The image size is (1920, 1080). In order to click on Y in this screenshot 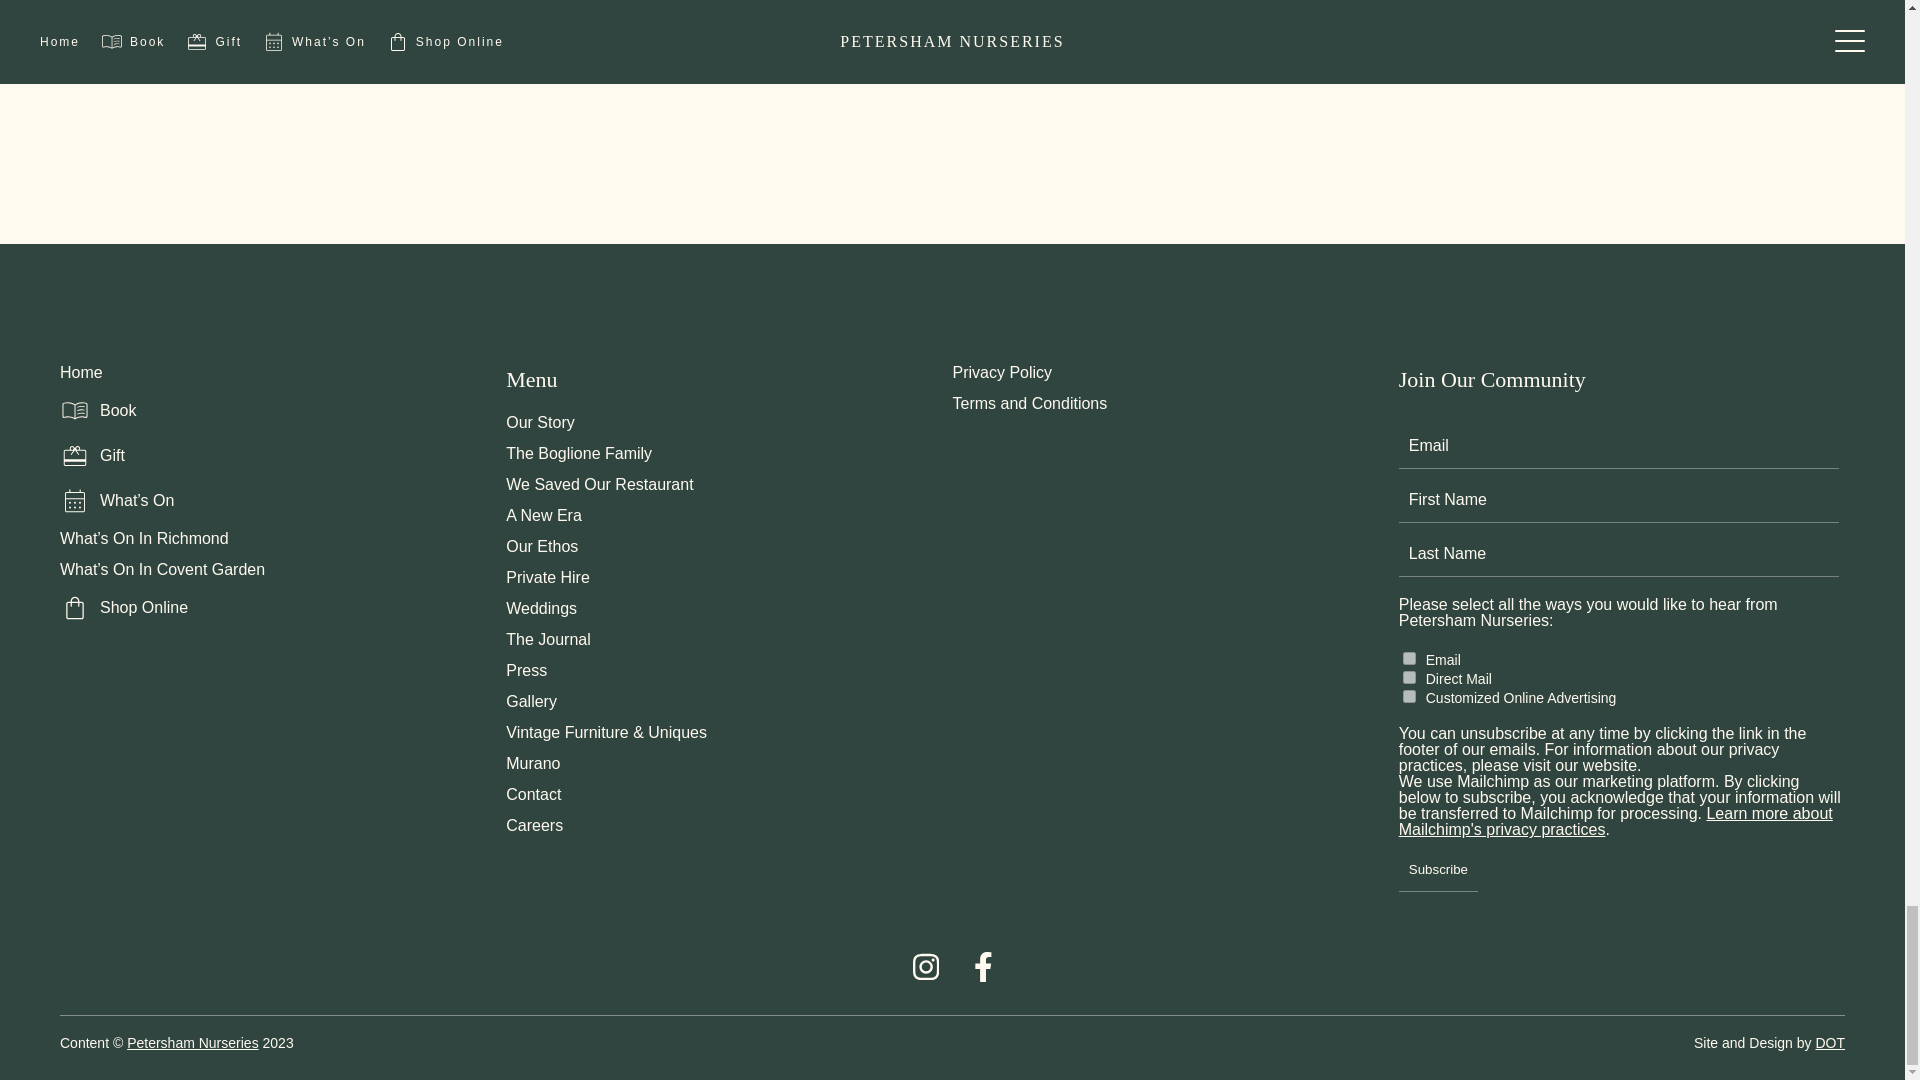, I will do `click(1410, 696)`.